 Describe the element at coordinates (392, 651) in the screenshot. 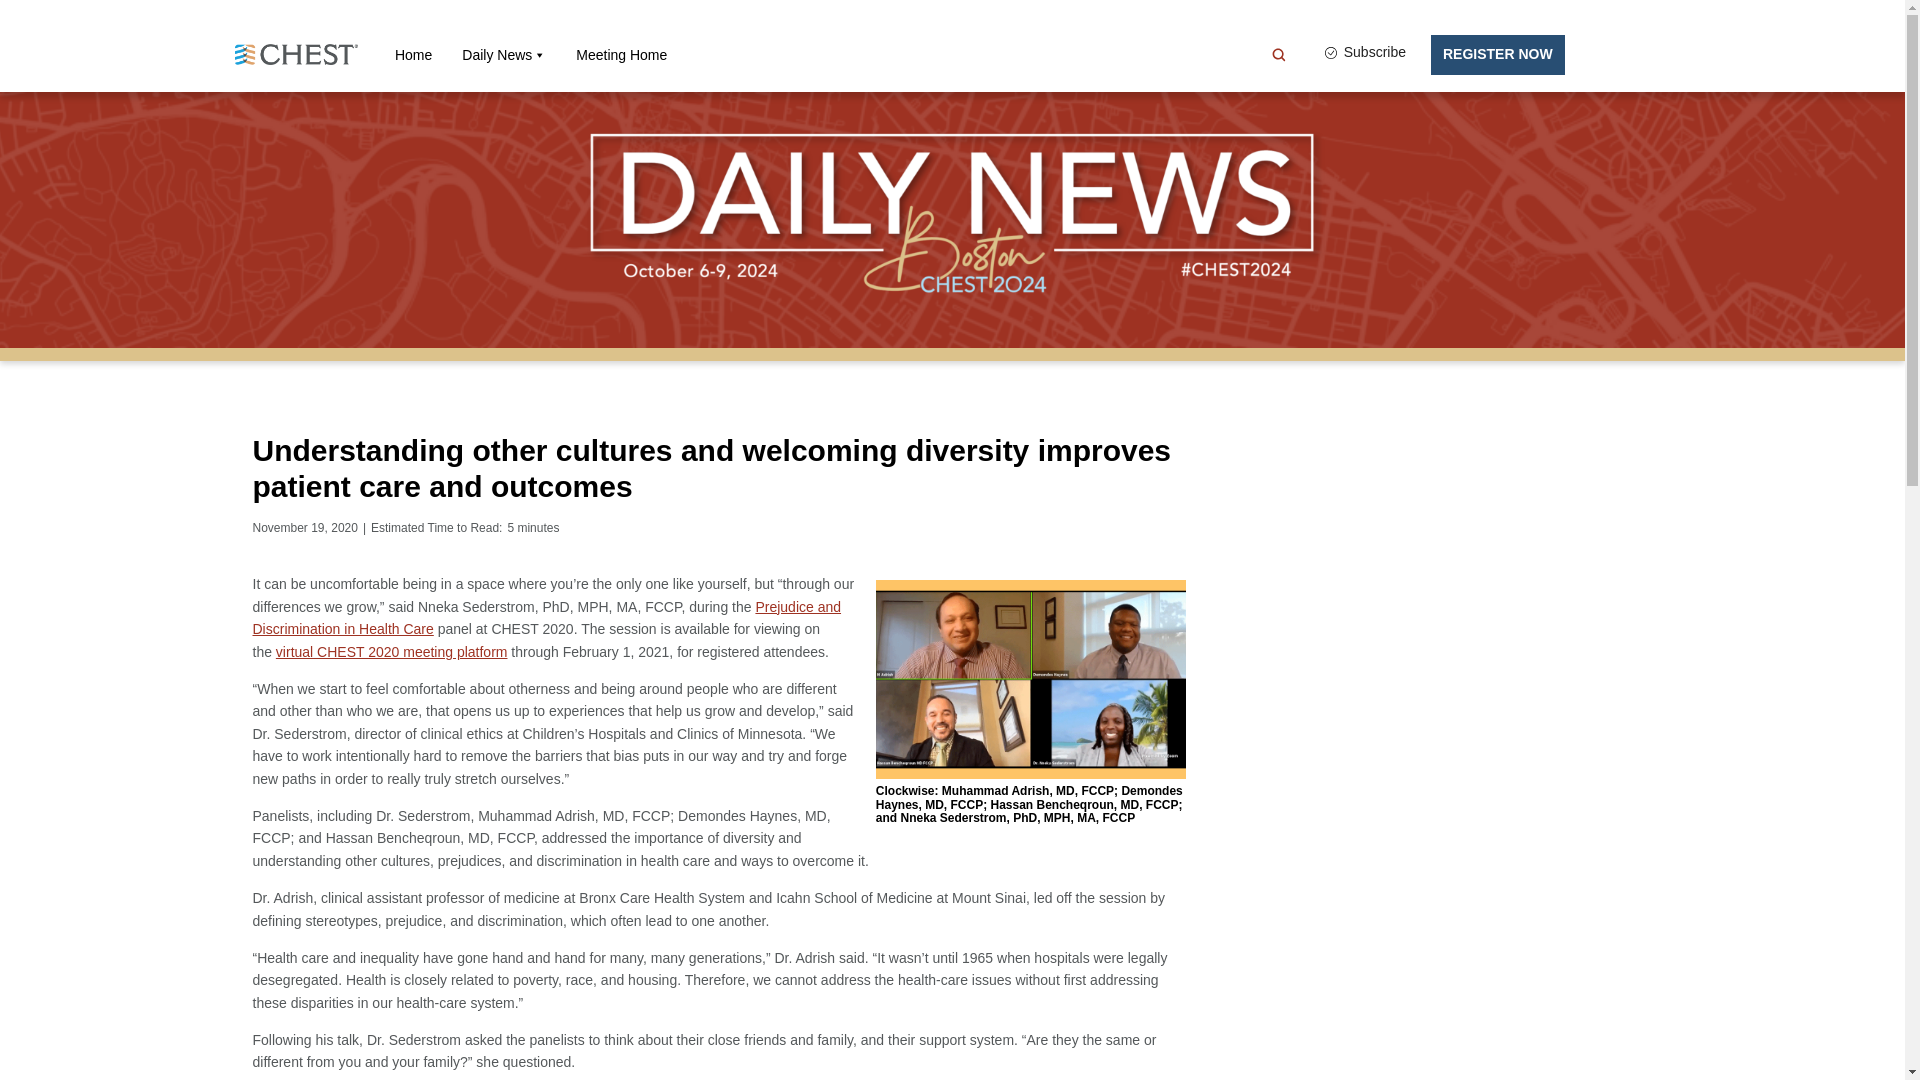

I see `virtual CHEST 2020 meeting platform` at that location.